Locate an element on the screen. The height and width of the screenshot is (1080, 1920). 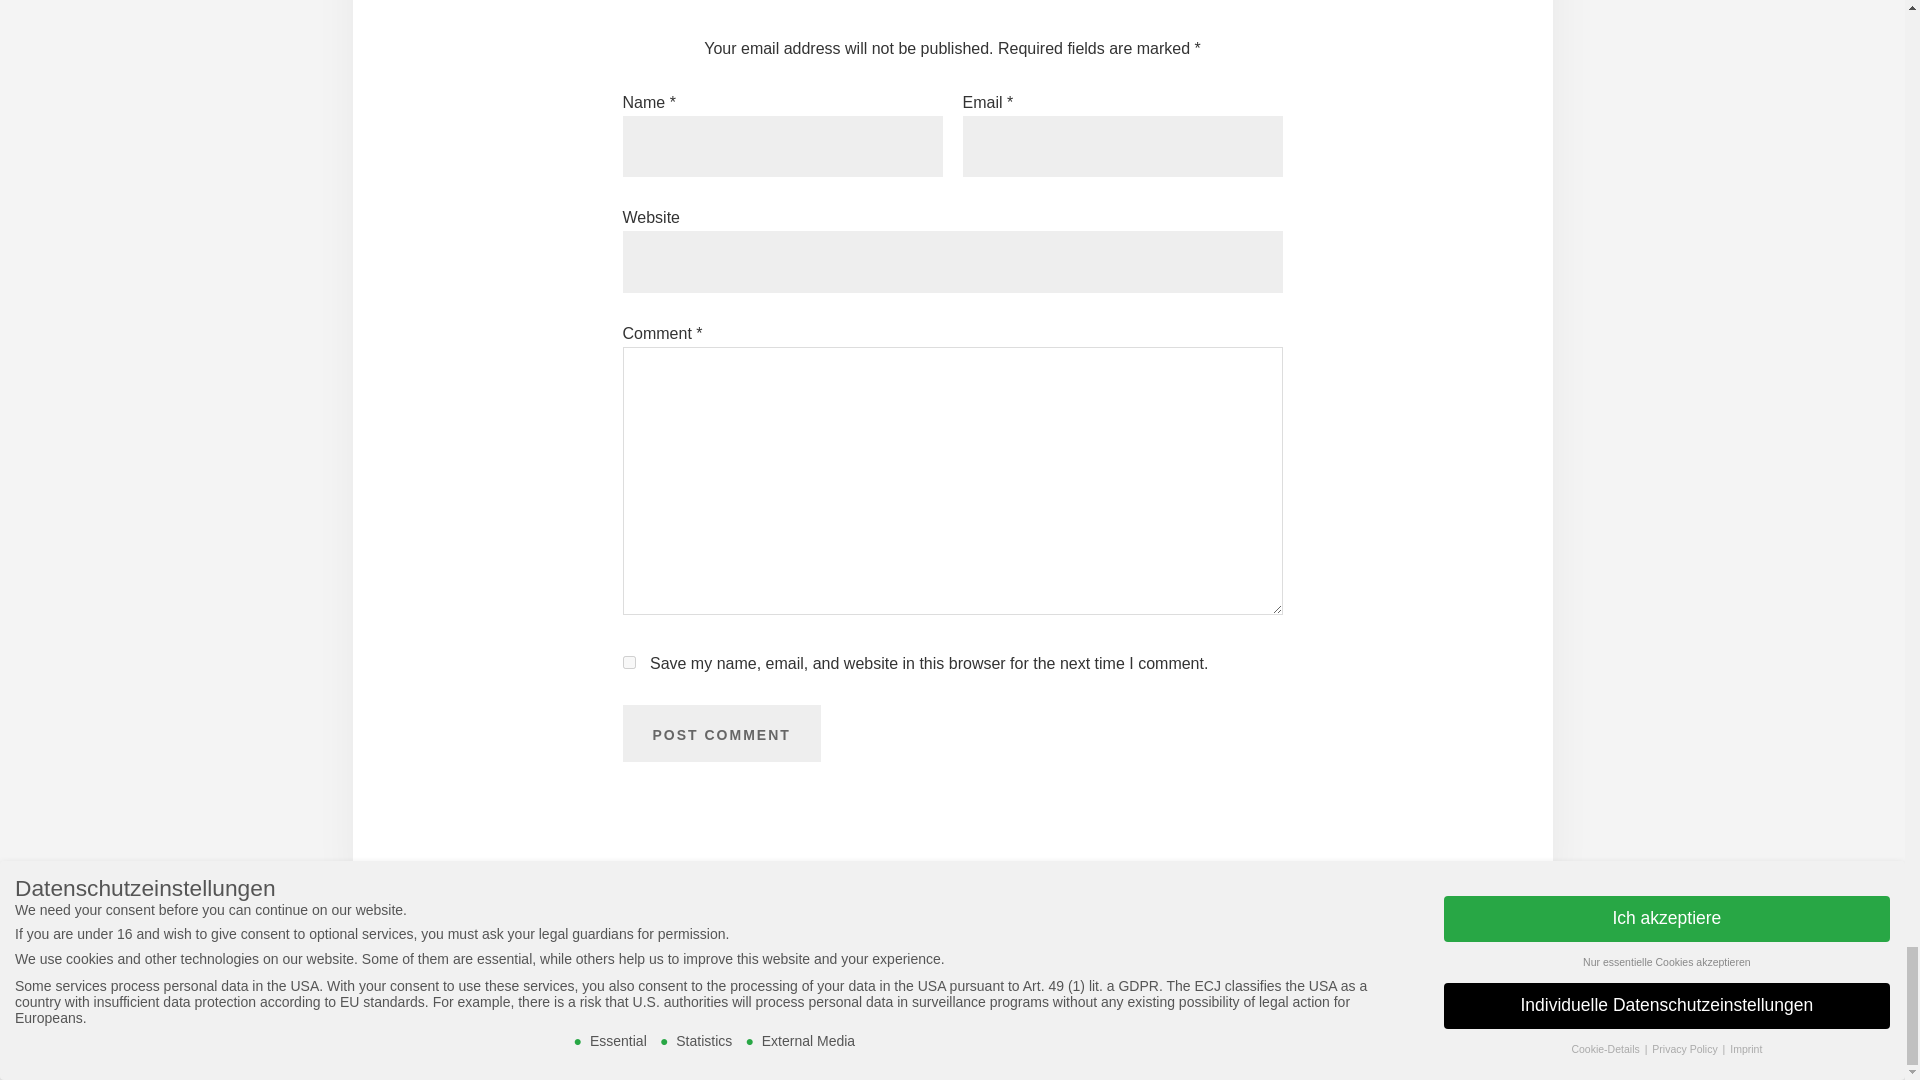
yes is located at coordinates (628, 662).